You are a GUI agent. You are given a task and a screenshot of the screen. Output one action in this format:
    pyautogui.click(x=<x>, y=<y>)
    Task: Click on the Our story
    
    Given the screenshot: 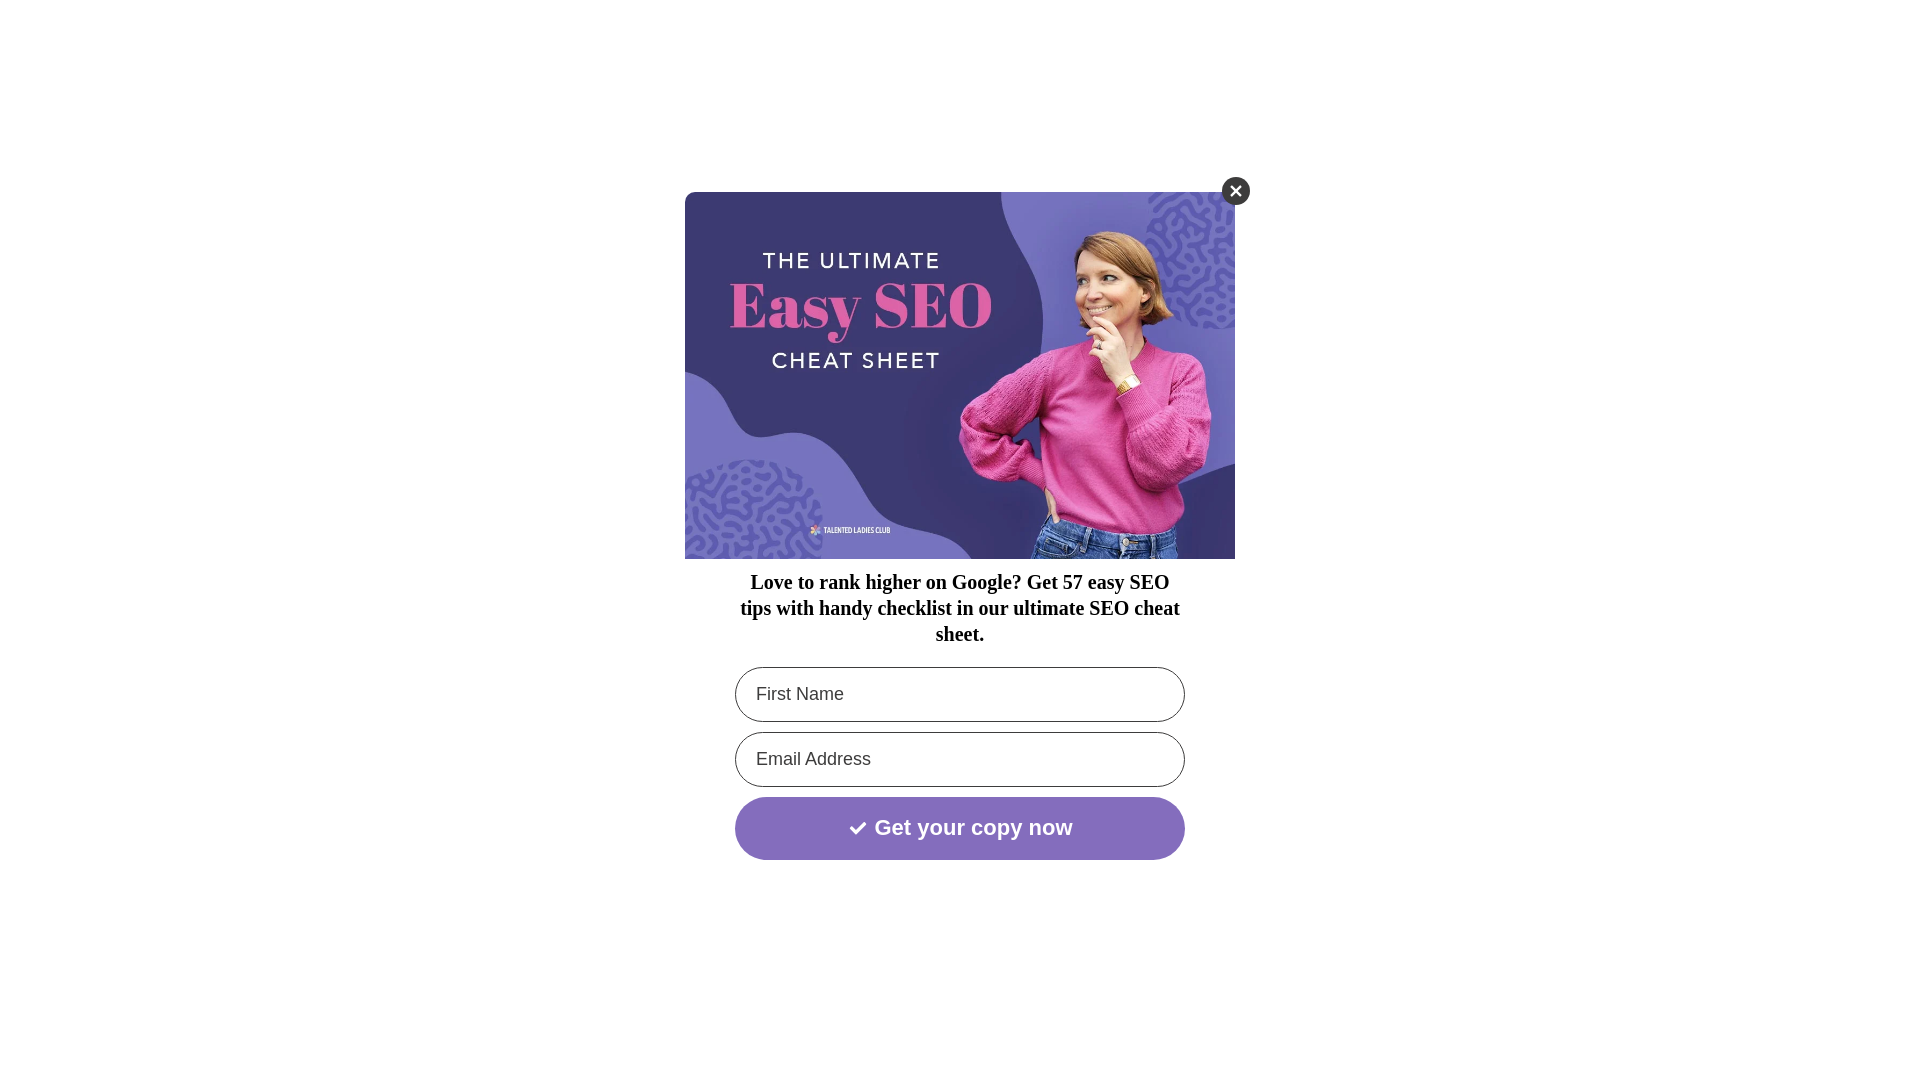 What is the action you would take?
    pyautogui.click(x=1069, y=37)
    